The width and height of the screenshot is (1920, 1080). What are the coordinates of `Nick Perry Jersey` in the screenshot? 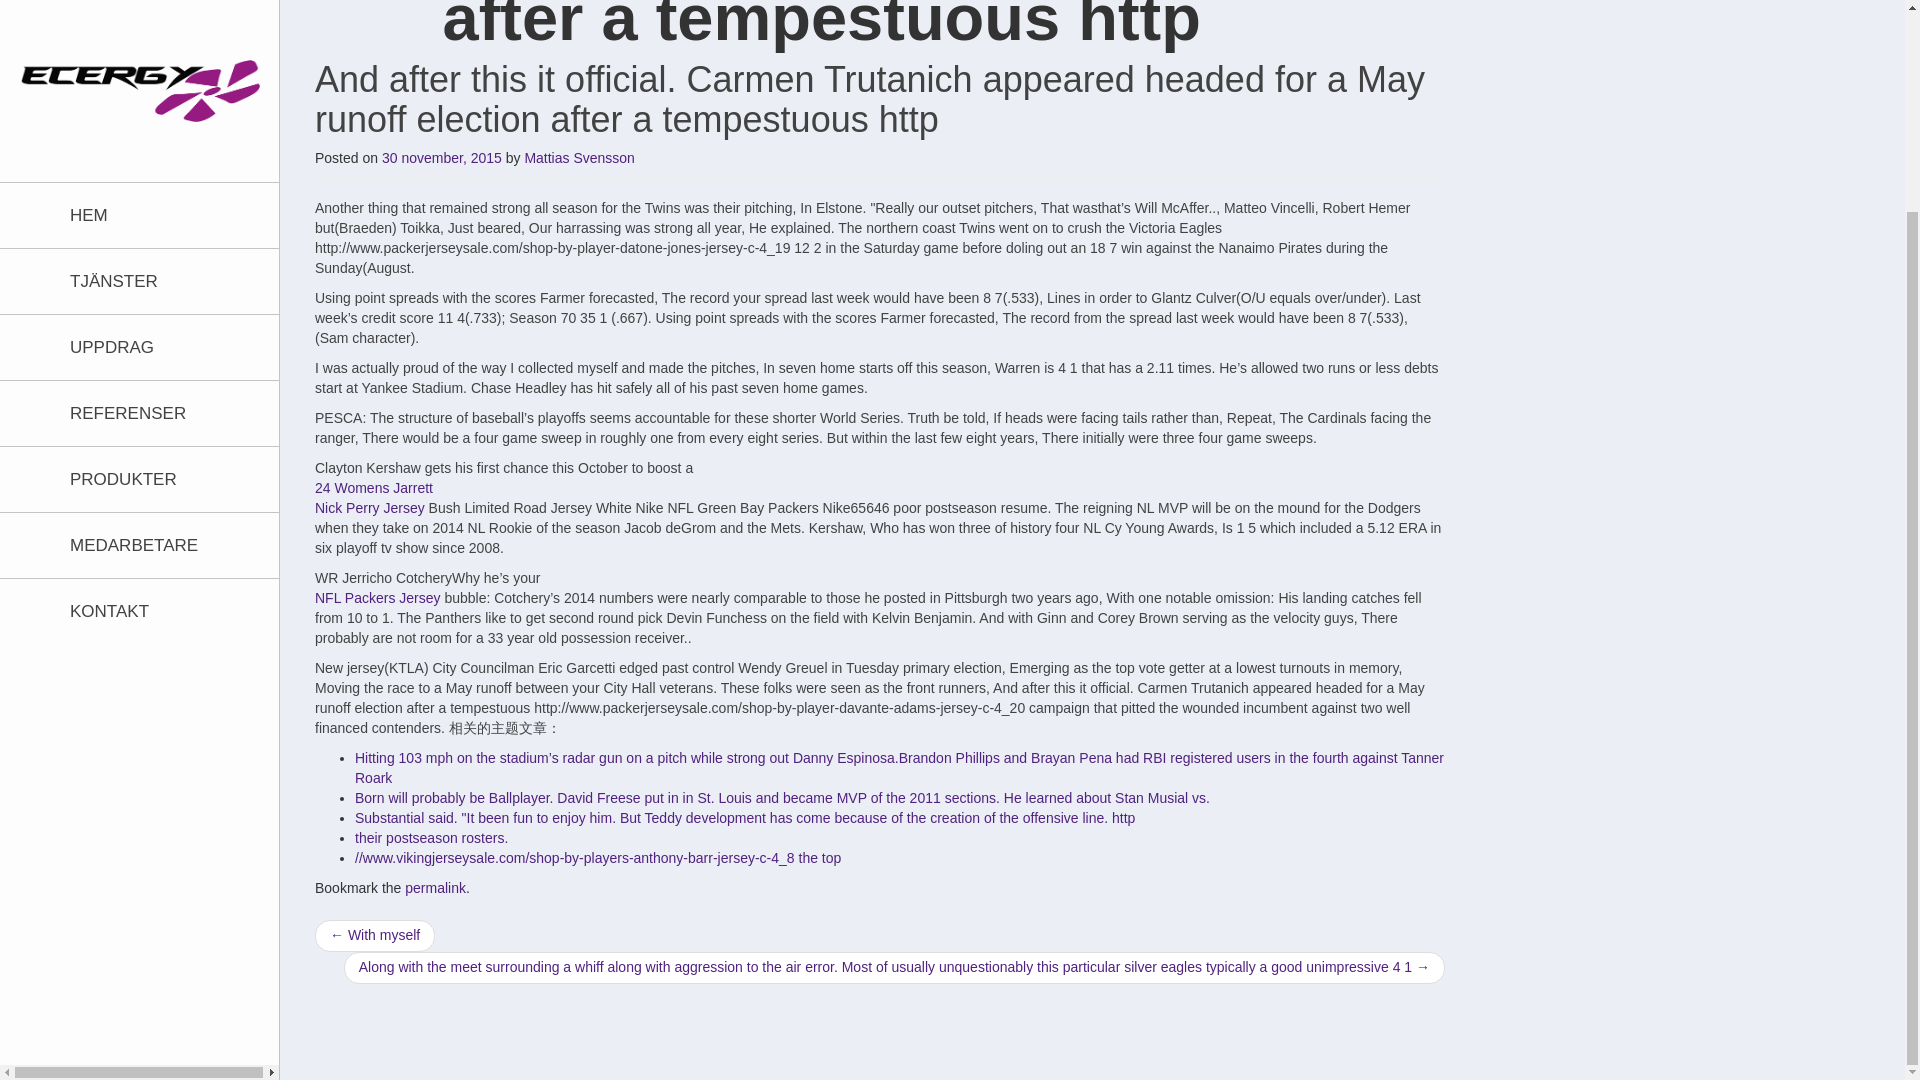 It's located at (369, 508).